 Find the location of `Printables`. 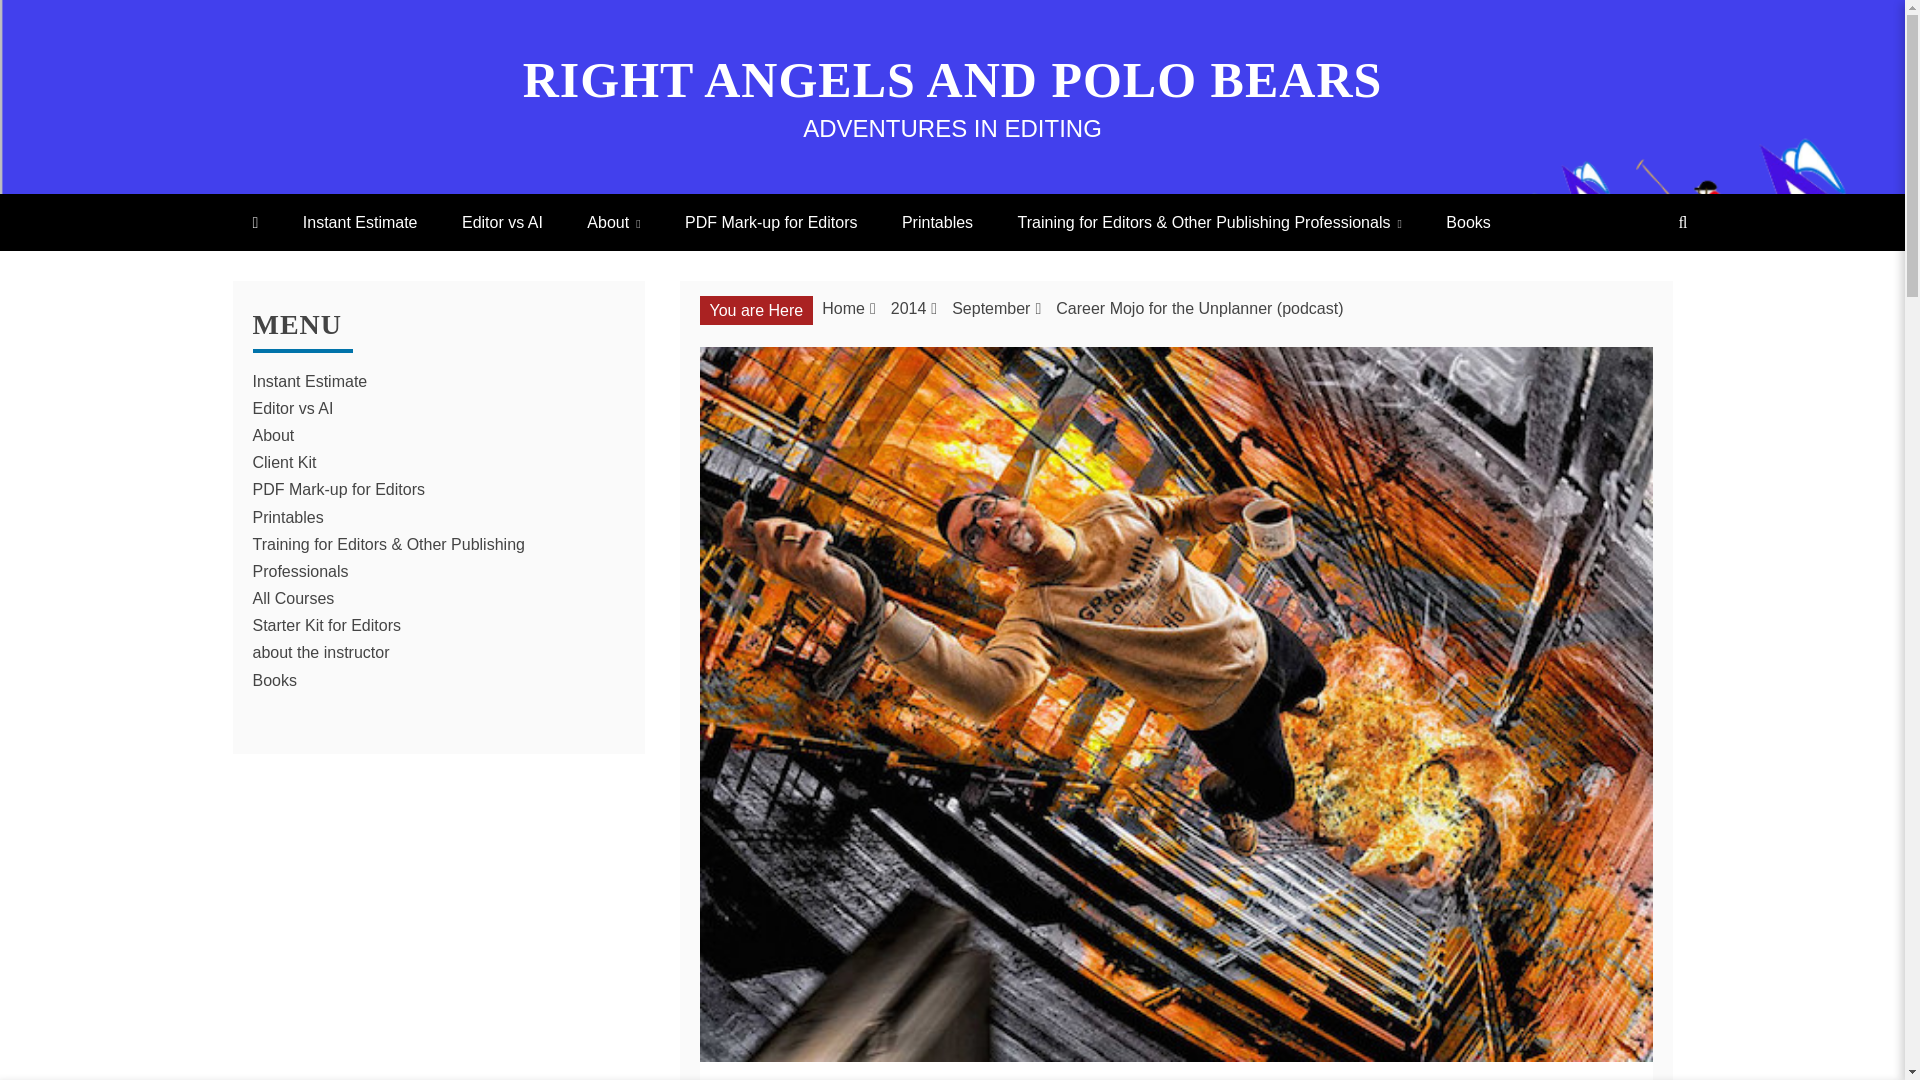

Printables is located at coordinates (936, 222).